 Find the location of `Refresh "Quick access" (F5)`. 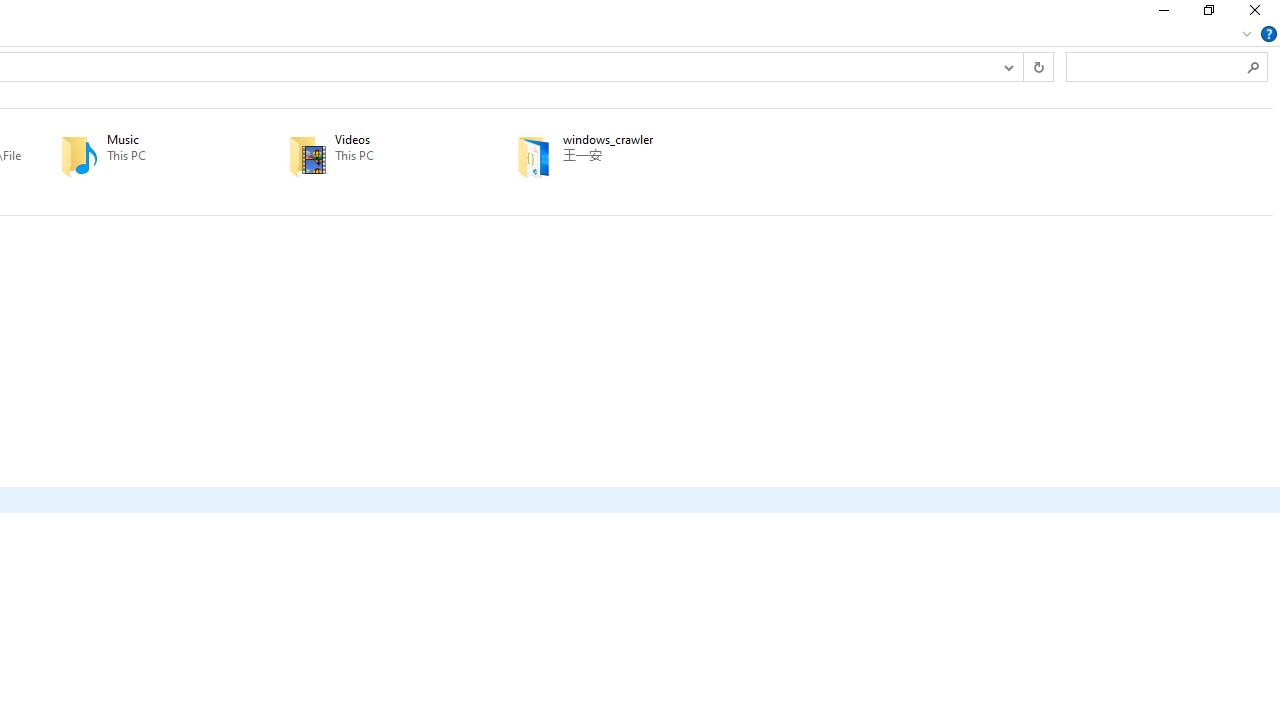

Refresh "Quick access" (F5) is located at coordinates (1038, 66).